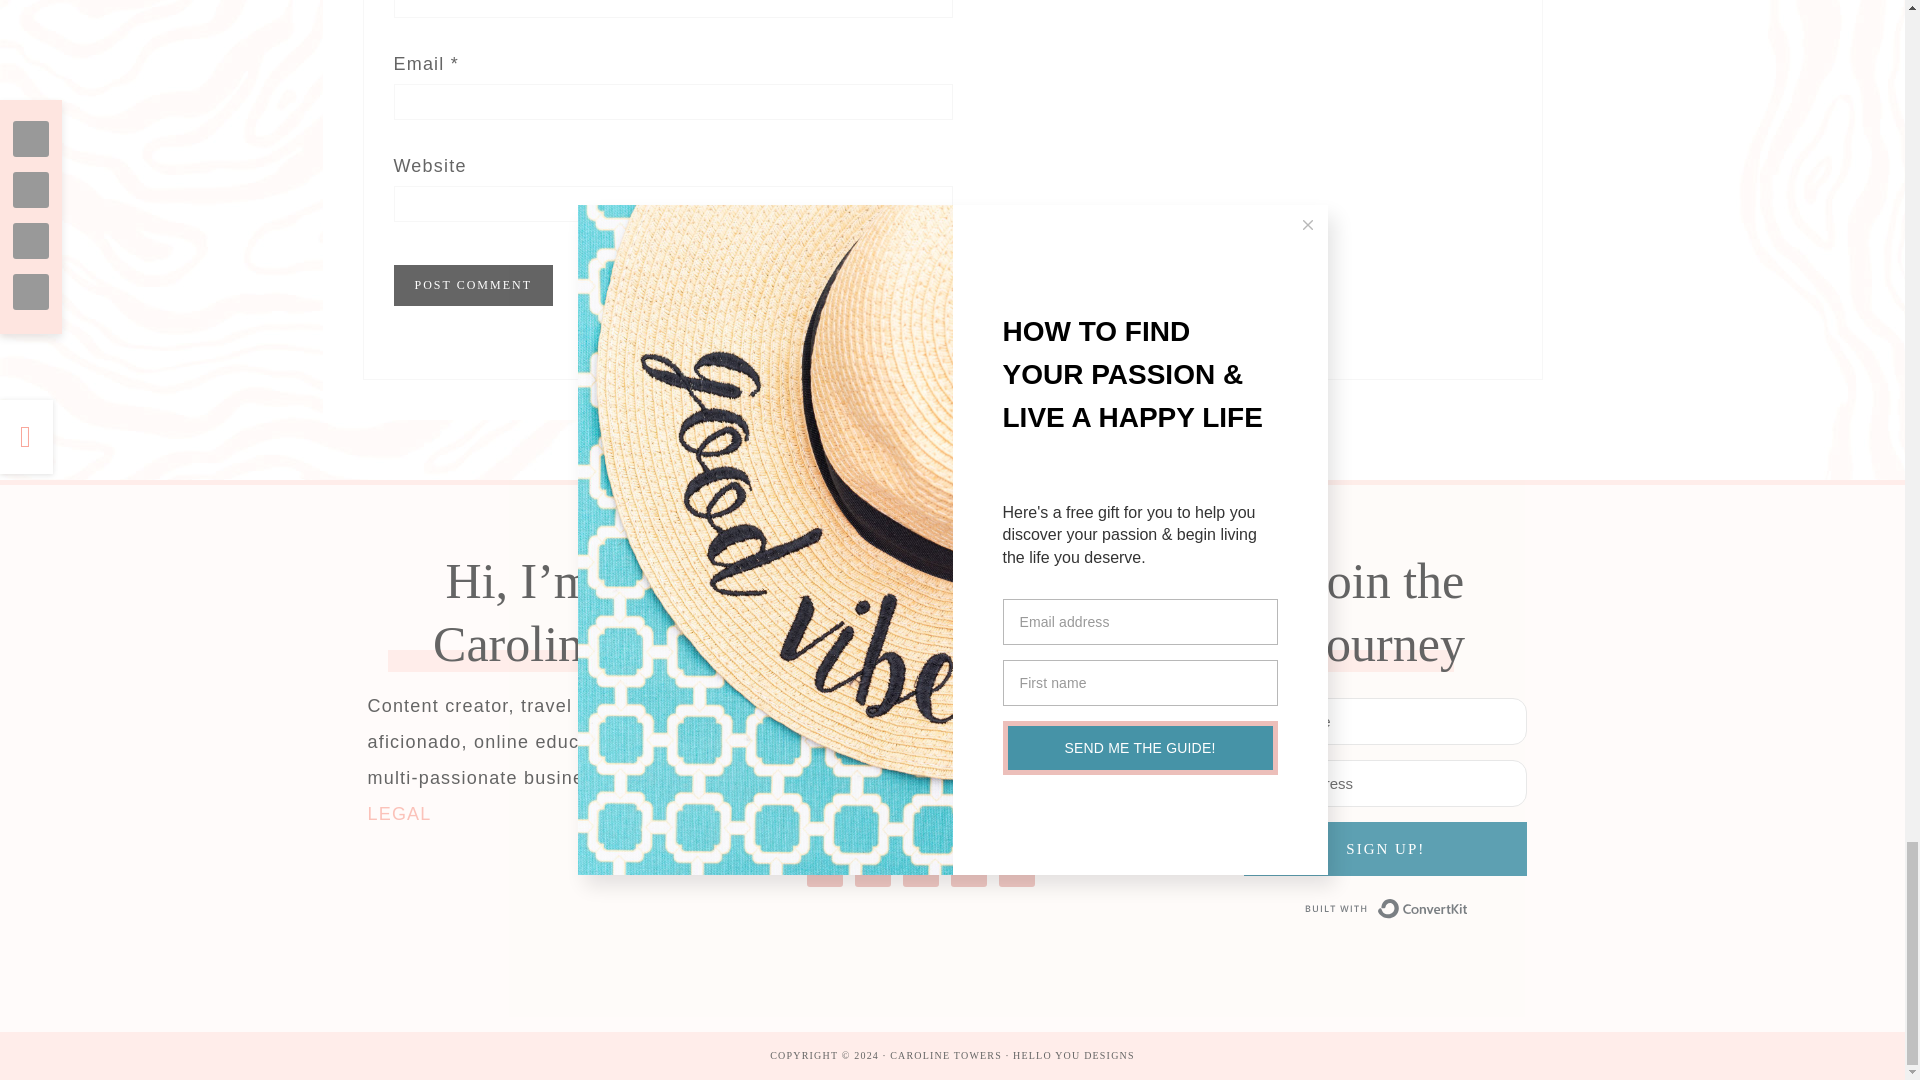 This screenshot has width=1920, height=1080. What do you see at coordinates (472, 284) in the screenshot?
I see `Post Comment` at bounding box center [472, 284].